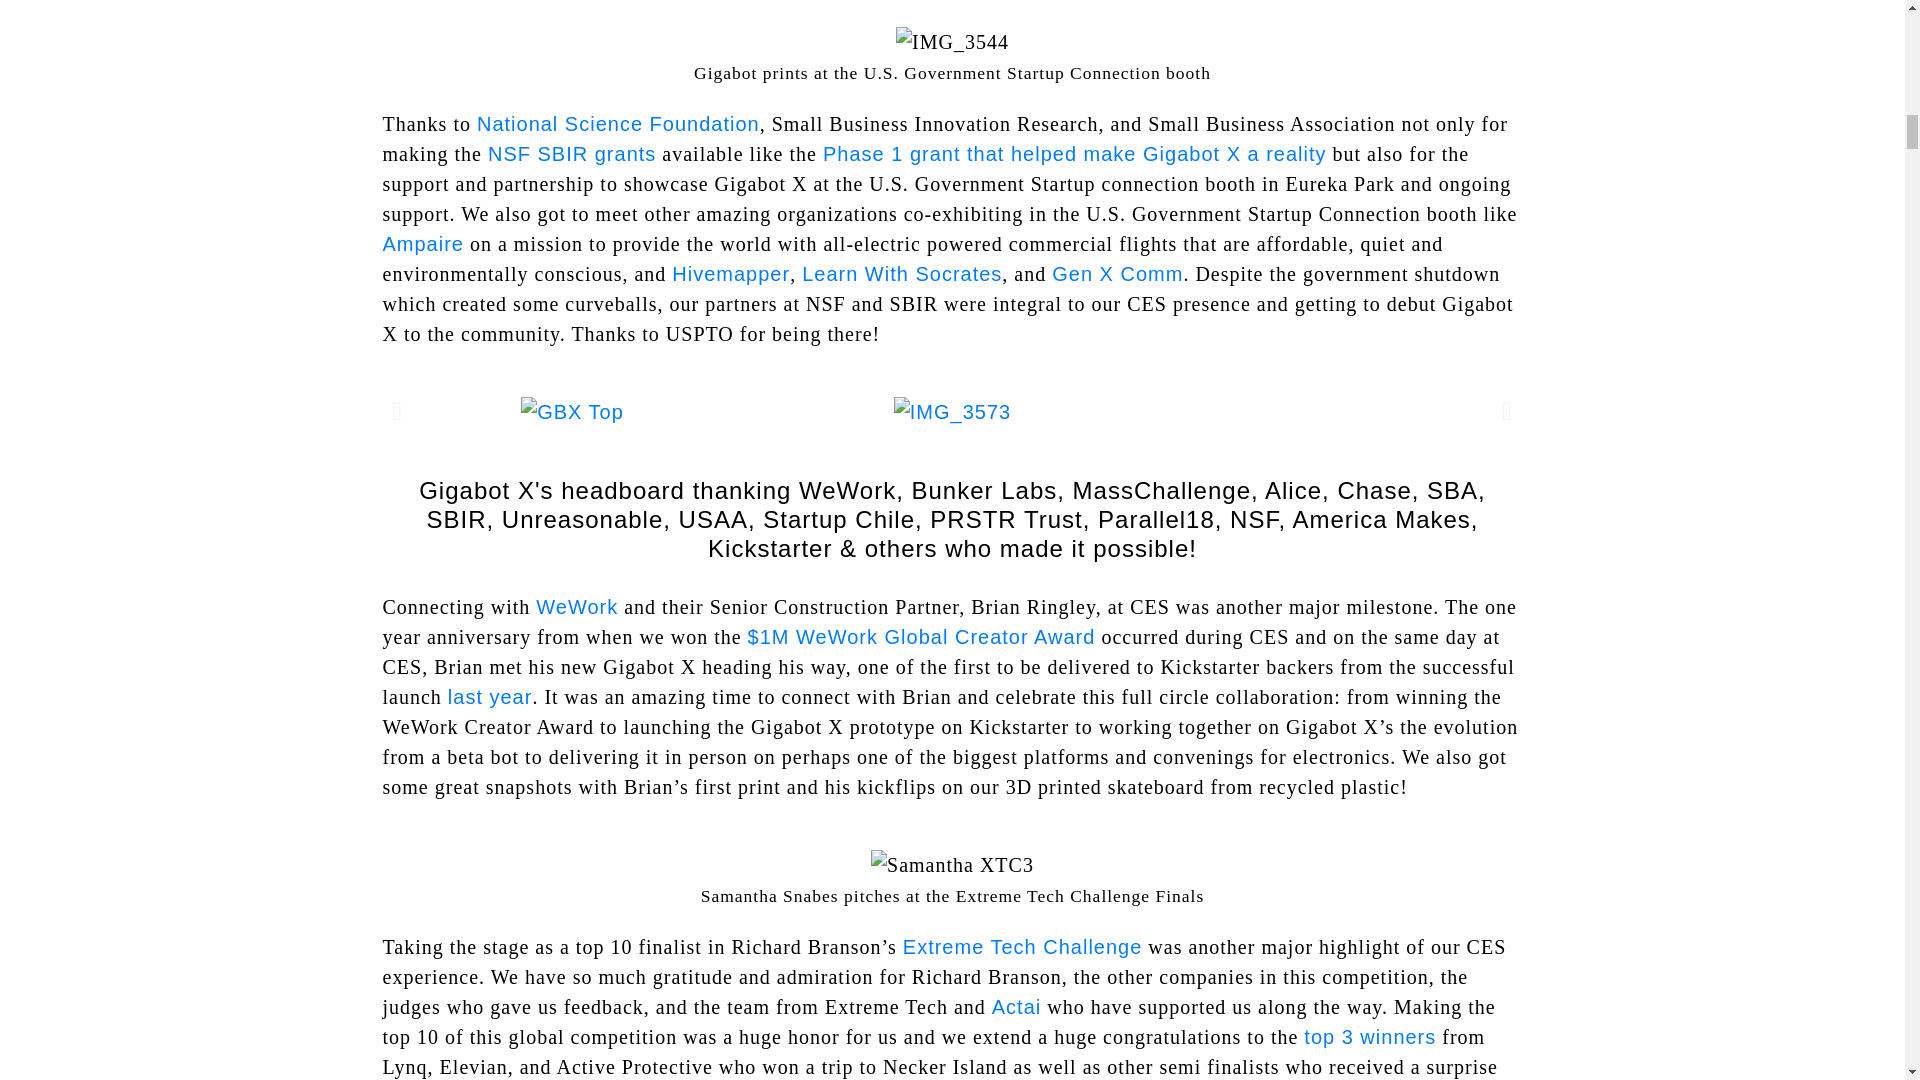 Image resolution: width=1920 pixels, height=1080 pixels. I want to click on Samantha XTC3, so click(952, 864).